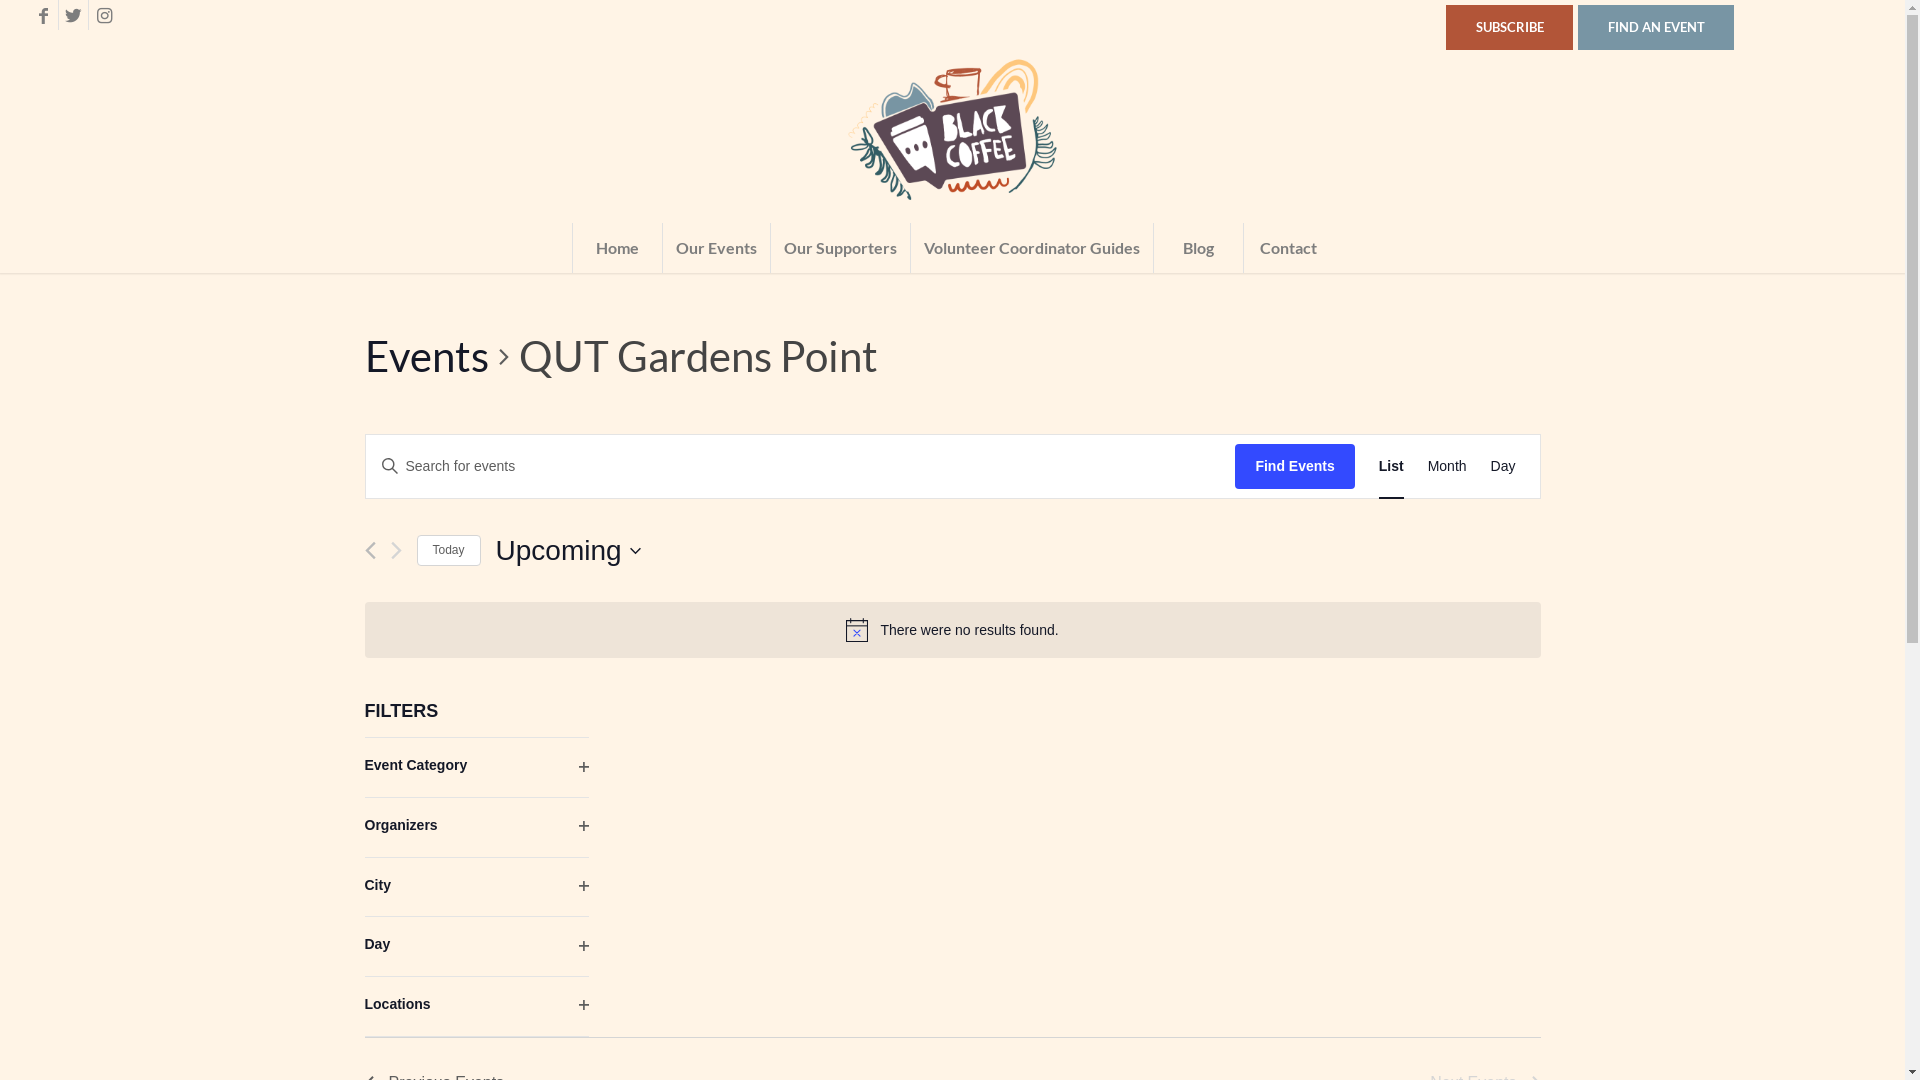 This screenshot has width=1920, height=1080. What do you see at coordinates (104, 15) in the screenshot?
I see `Instagram` at bounding box center [104, 15].